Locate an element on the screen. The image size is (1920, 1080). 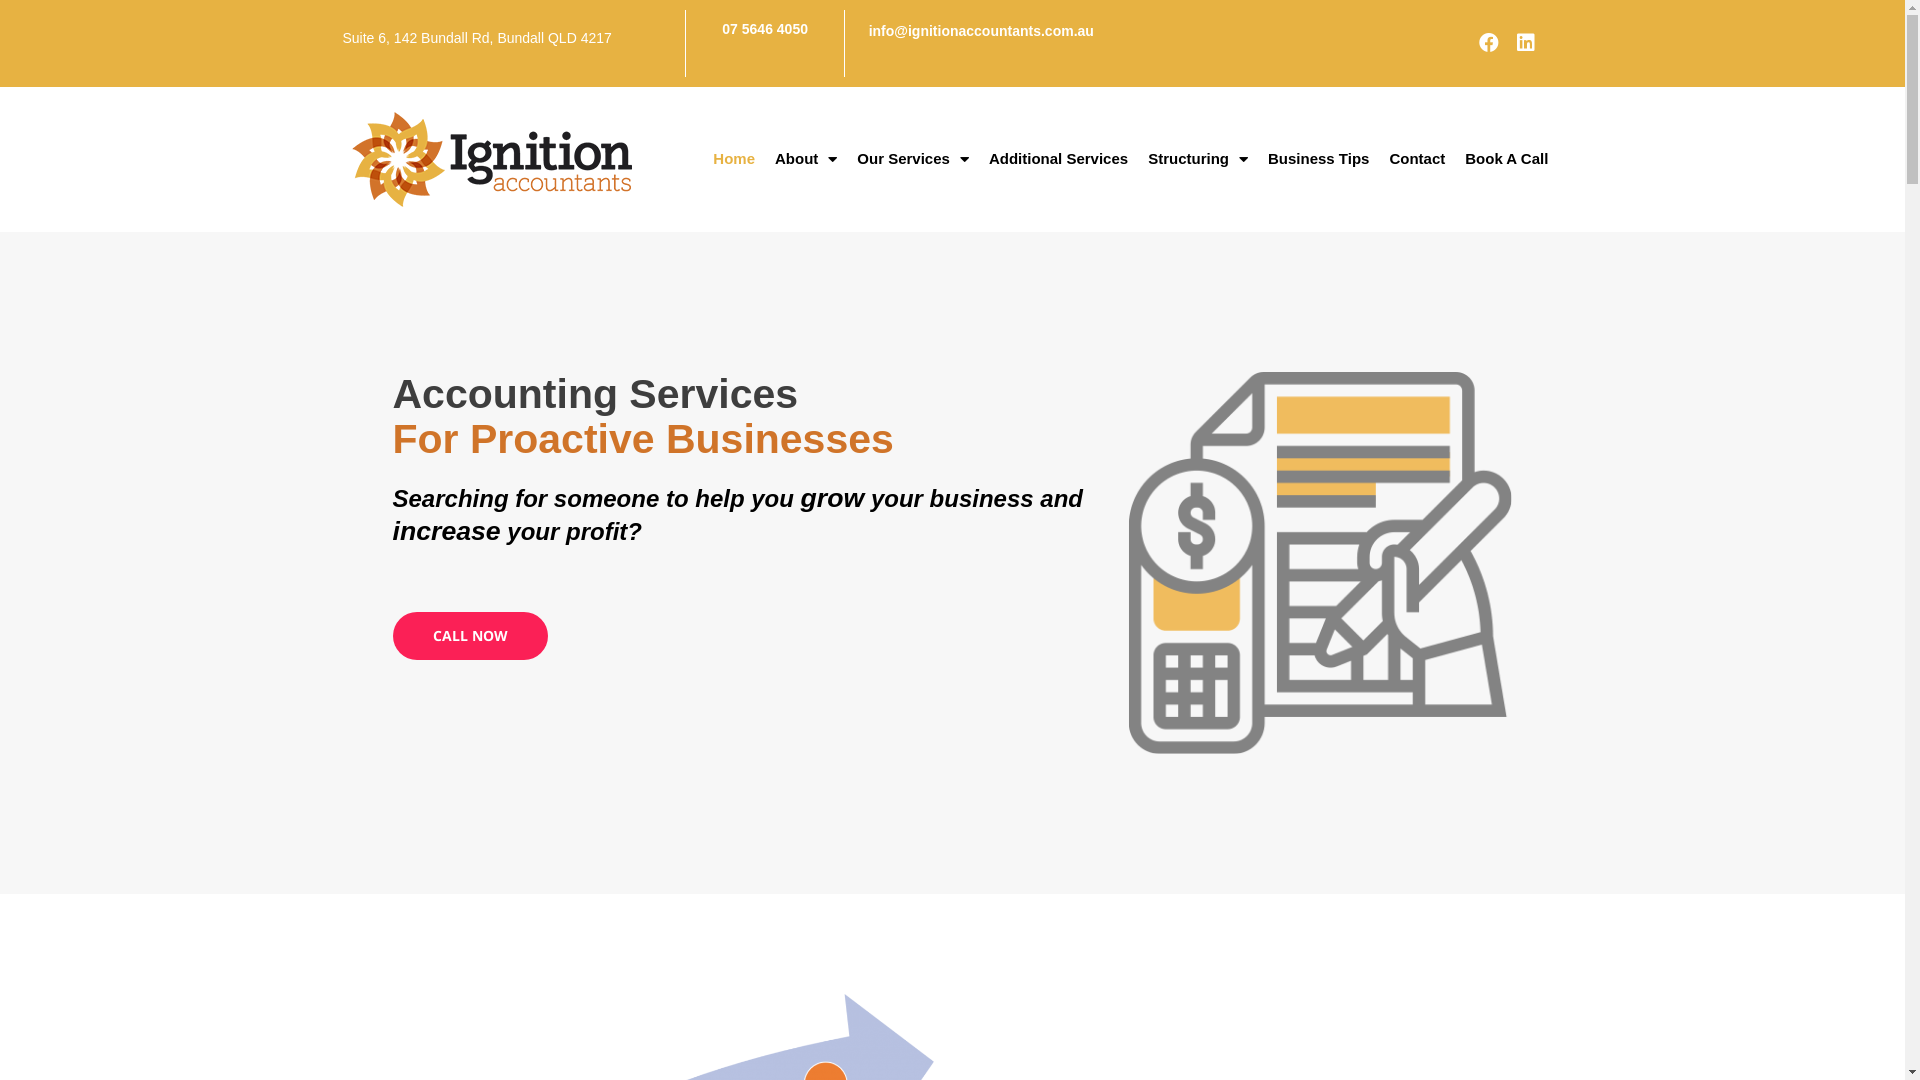
Our Services is located at coordinates (913, 159).